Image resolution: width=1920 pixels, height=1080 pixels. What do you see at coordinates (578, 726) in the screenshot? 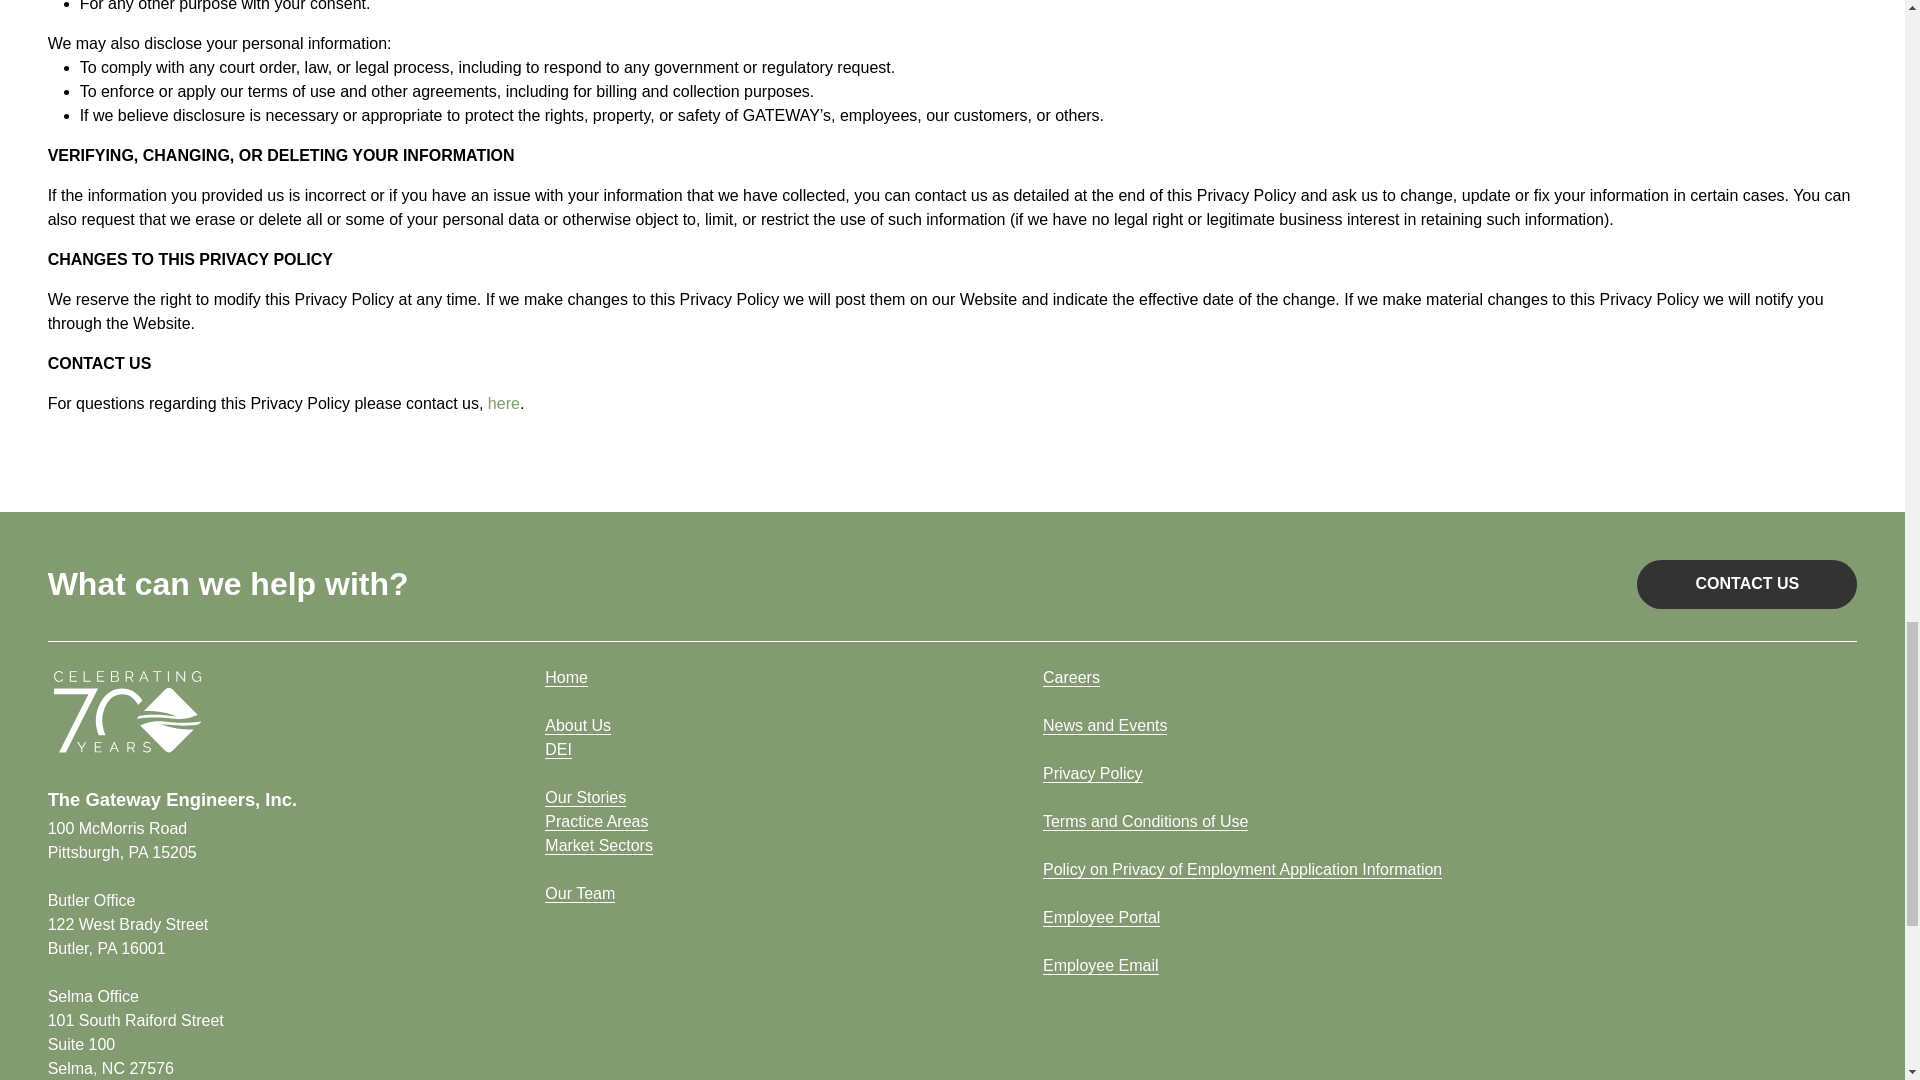
I see `Our Stories` at bounding box center [578, 726].